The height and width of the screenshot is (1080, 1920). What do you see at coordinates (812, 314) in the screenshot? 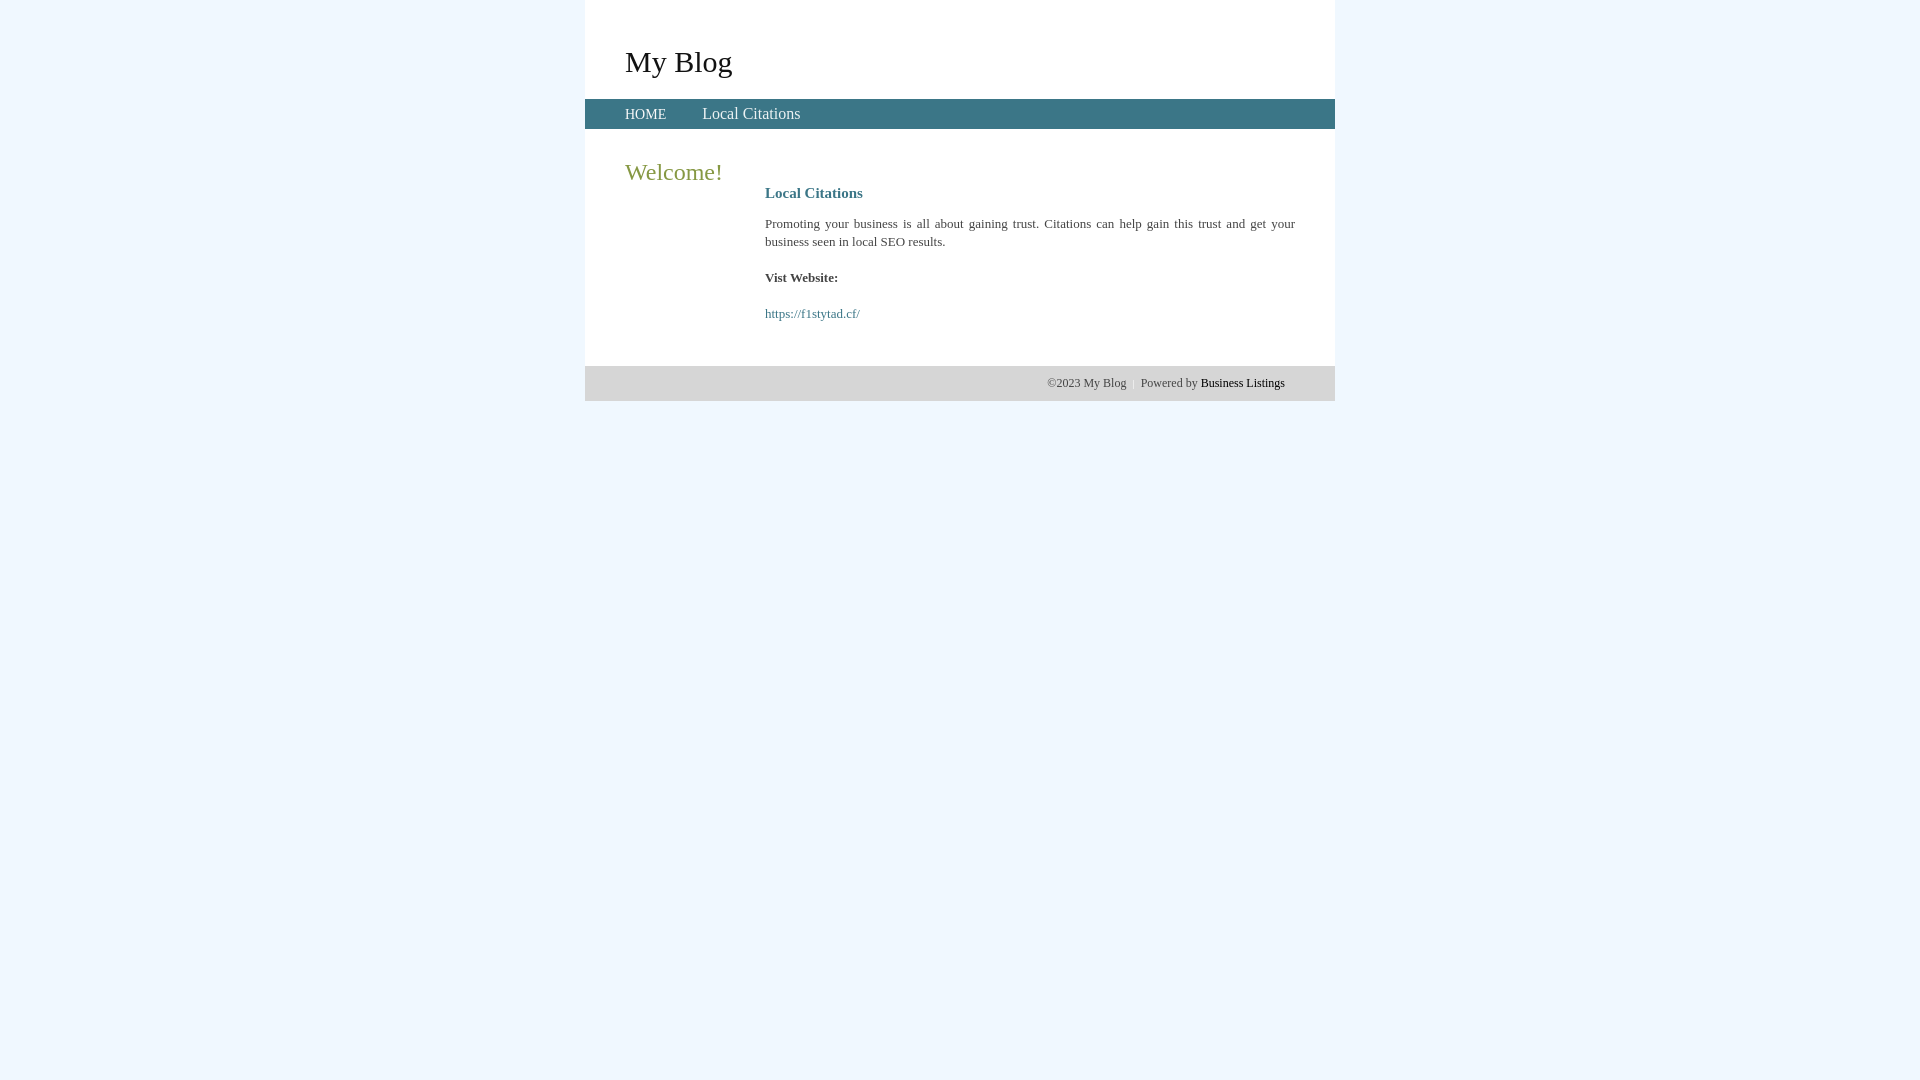
I see `https://f1stytad.cf/` at bounding box center [812, 314].